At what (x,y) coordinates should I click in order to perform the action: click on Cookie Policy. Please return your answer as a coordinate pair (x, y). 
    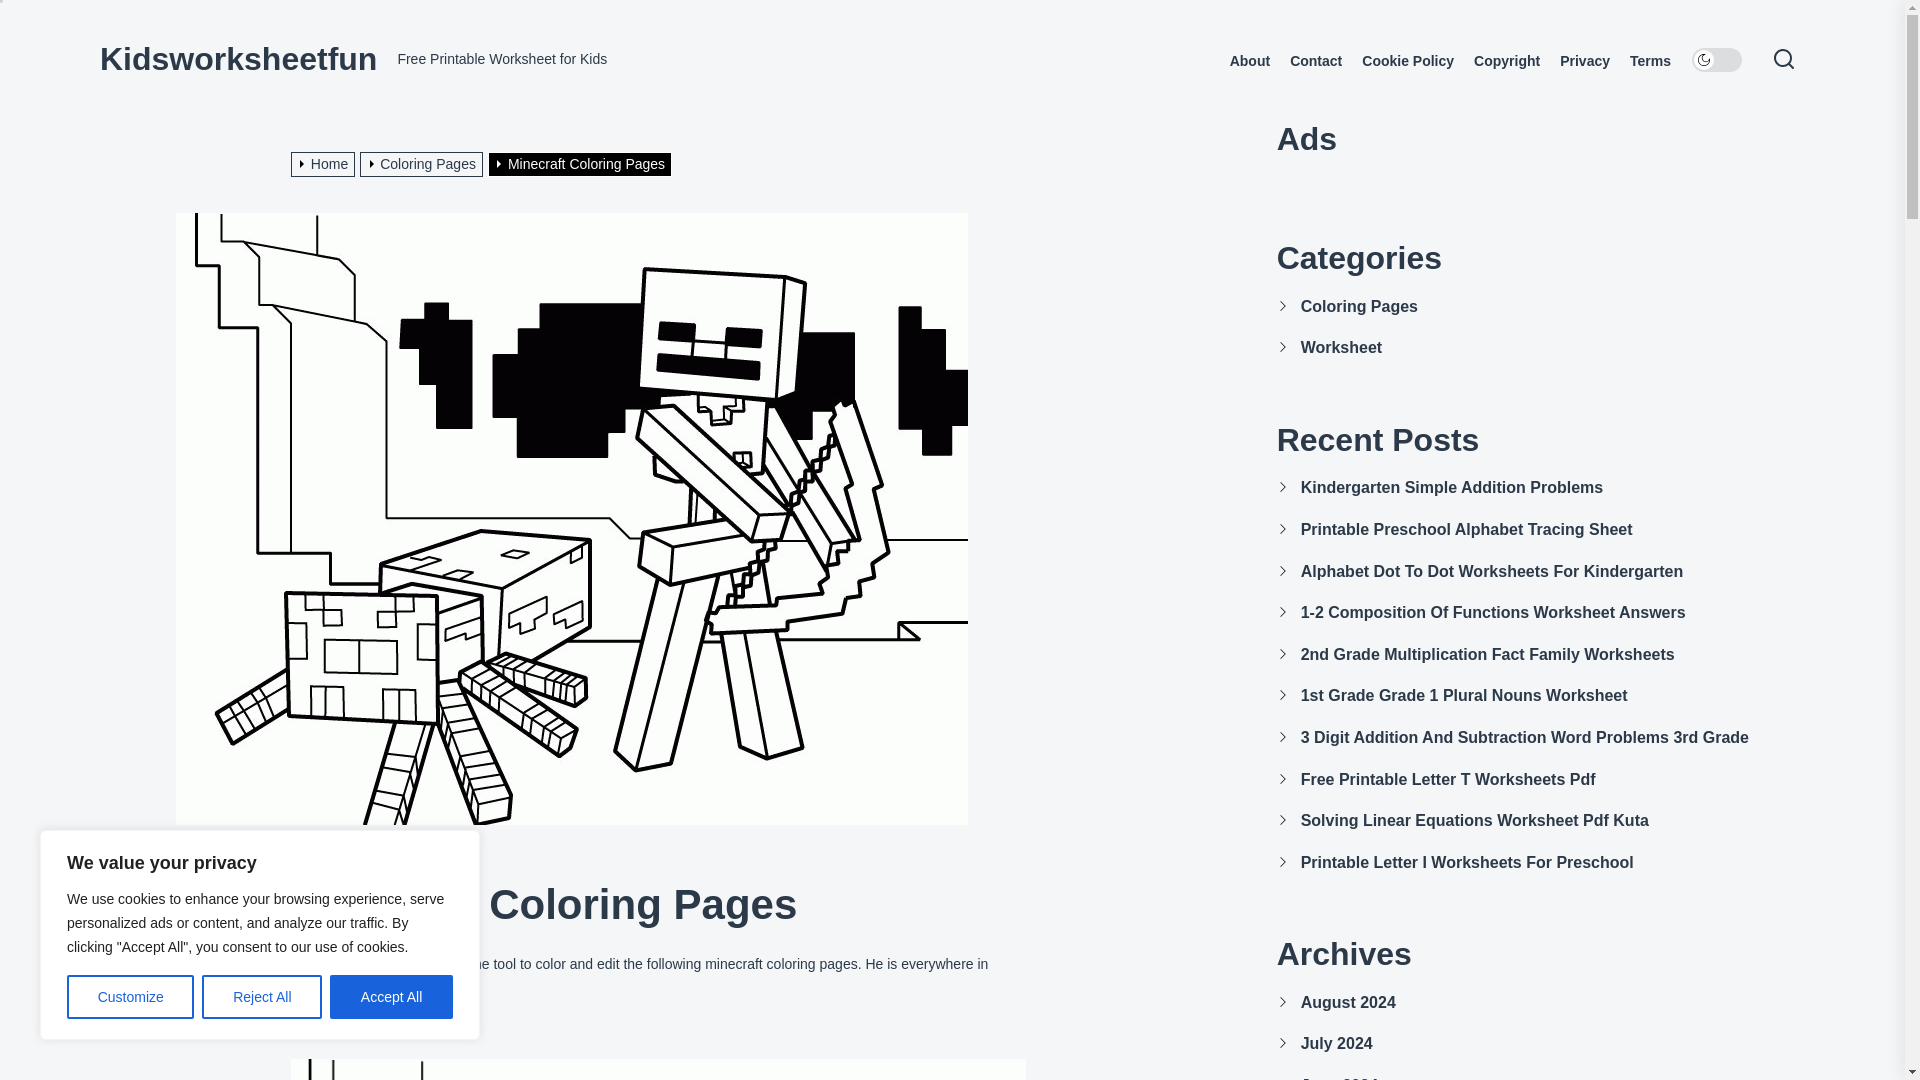
    Looking at the image, I should click on (1407, 61).